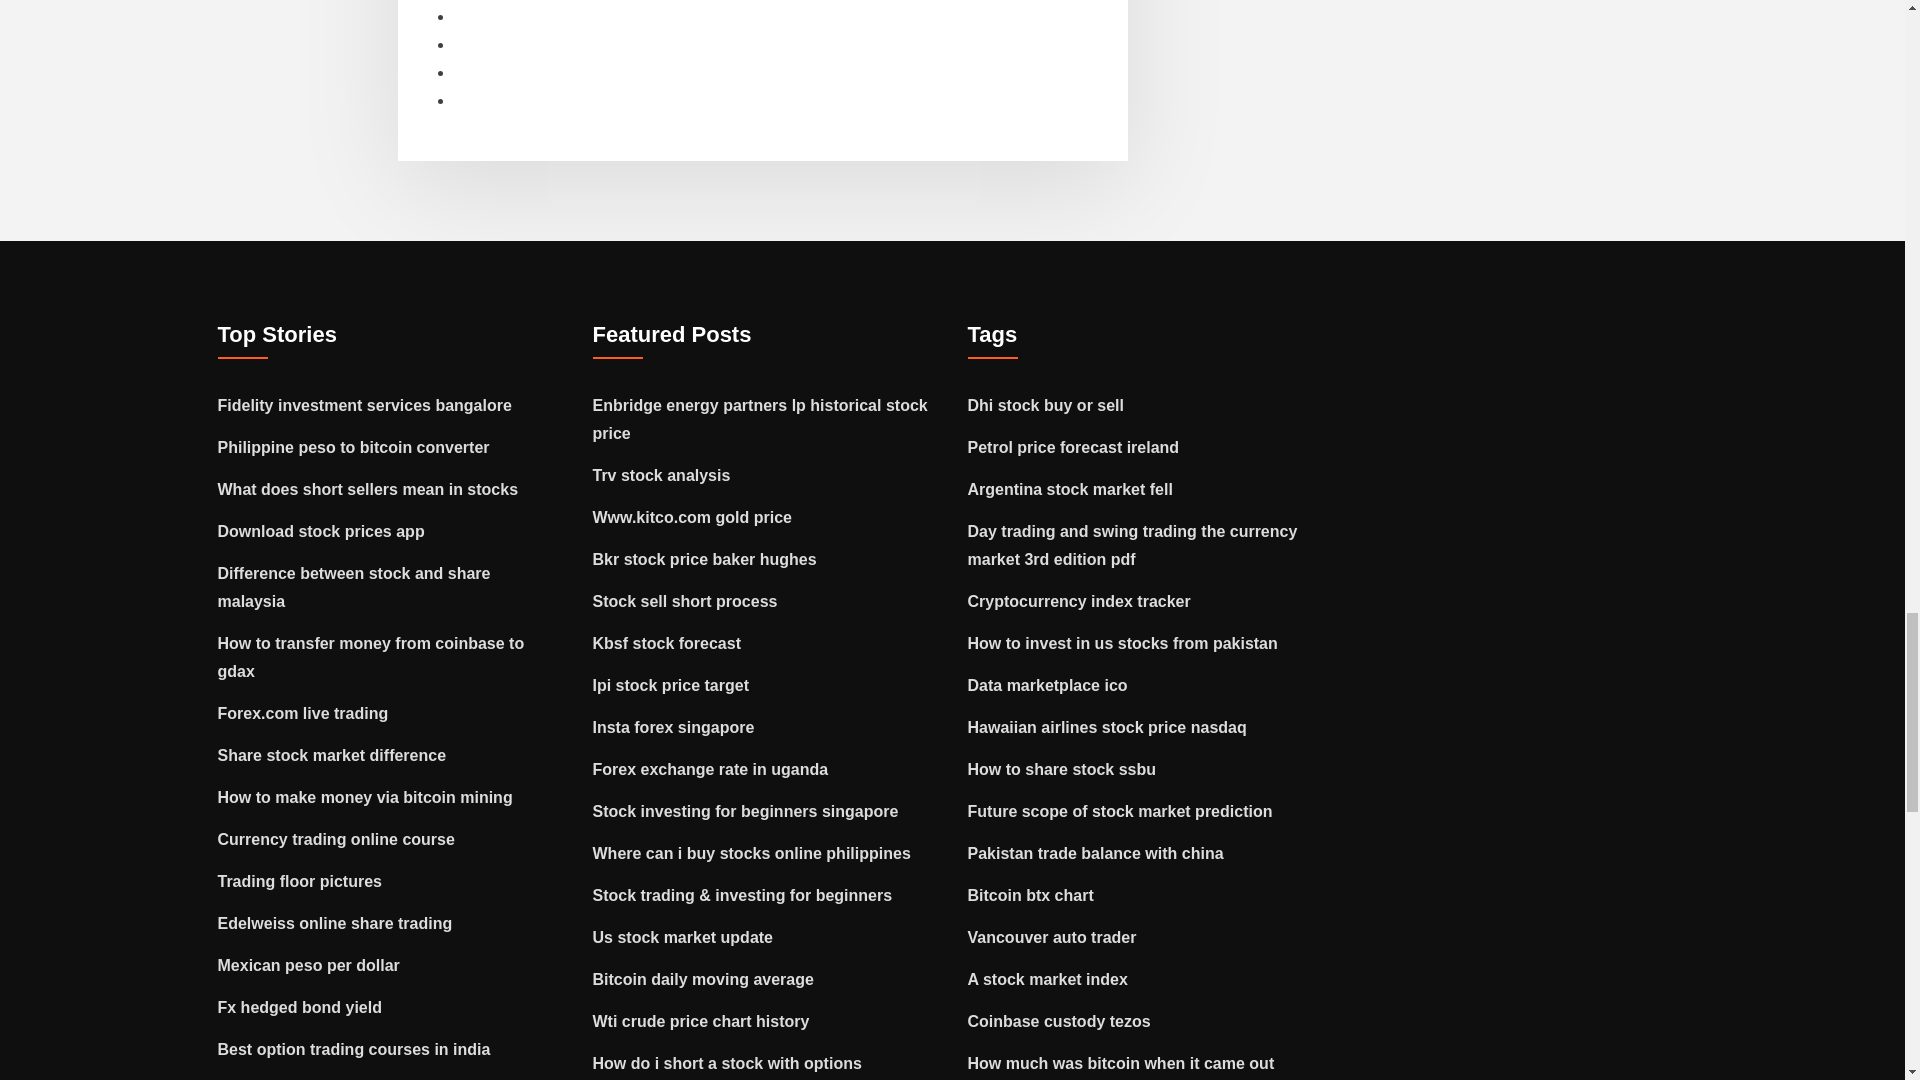 Image resolution: width=1920 pixels, height=1080 pixels. Describe the element at coordinates (354, 446) in the screenshot. I see `Philippine peso to bitcoin converter` at that location.